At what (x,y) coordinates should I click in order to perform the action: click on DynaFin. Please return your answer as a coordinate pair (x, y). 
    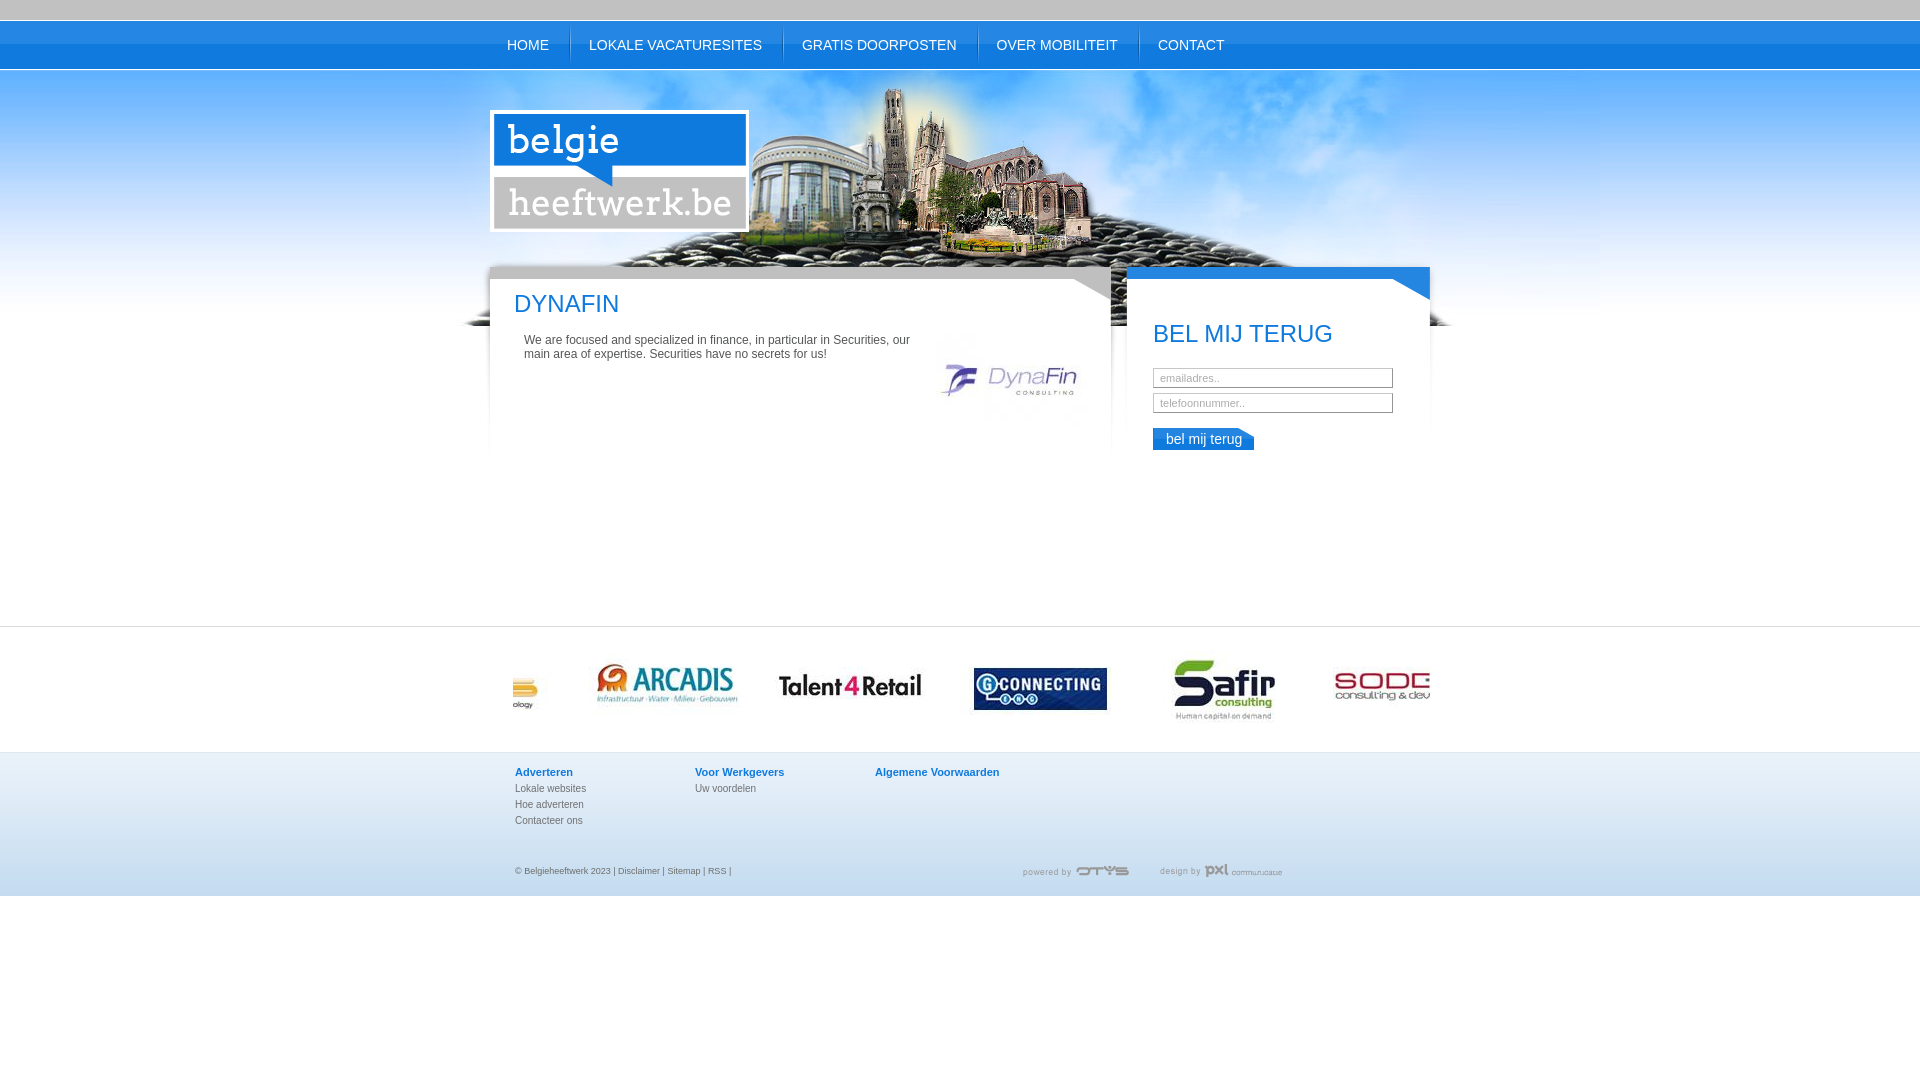
    Looking at the image, I should click on (1007, 433).